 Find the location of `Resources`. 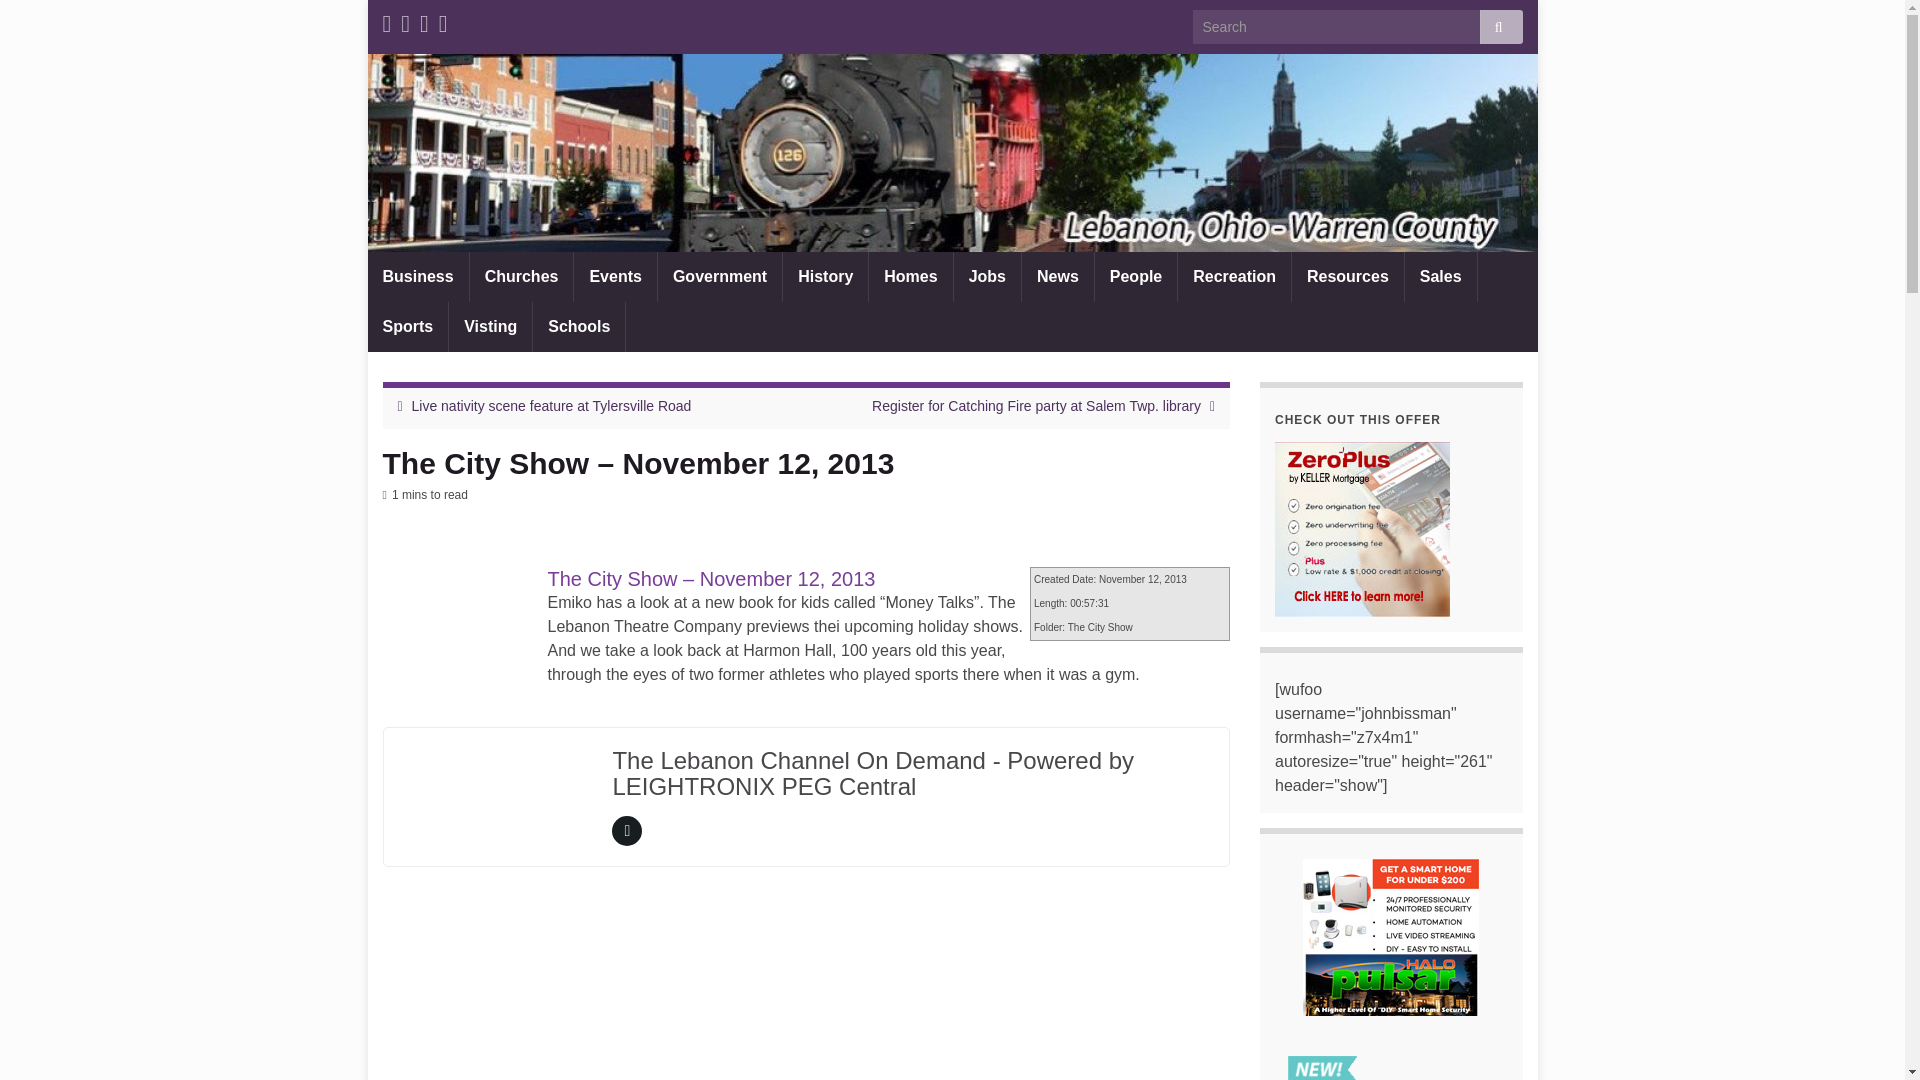

Resources is located at coordinates (1348, 276).